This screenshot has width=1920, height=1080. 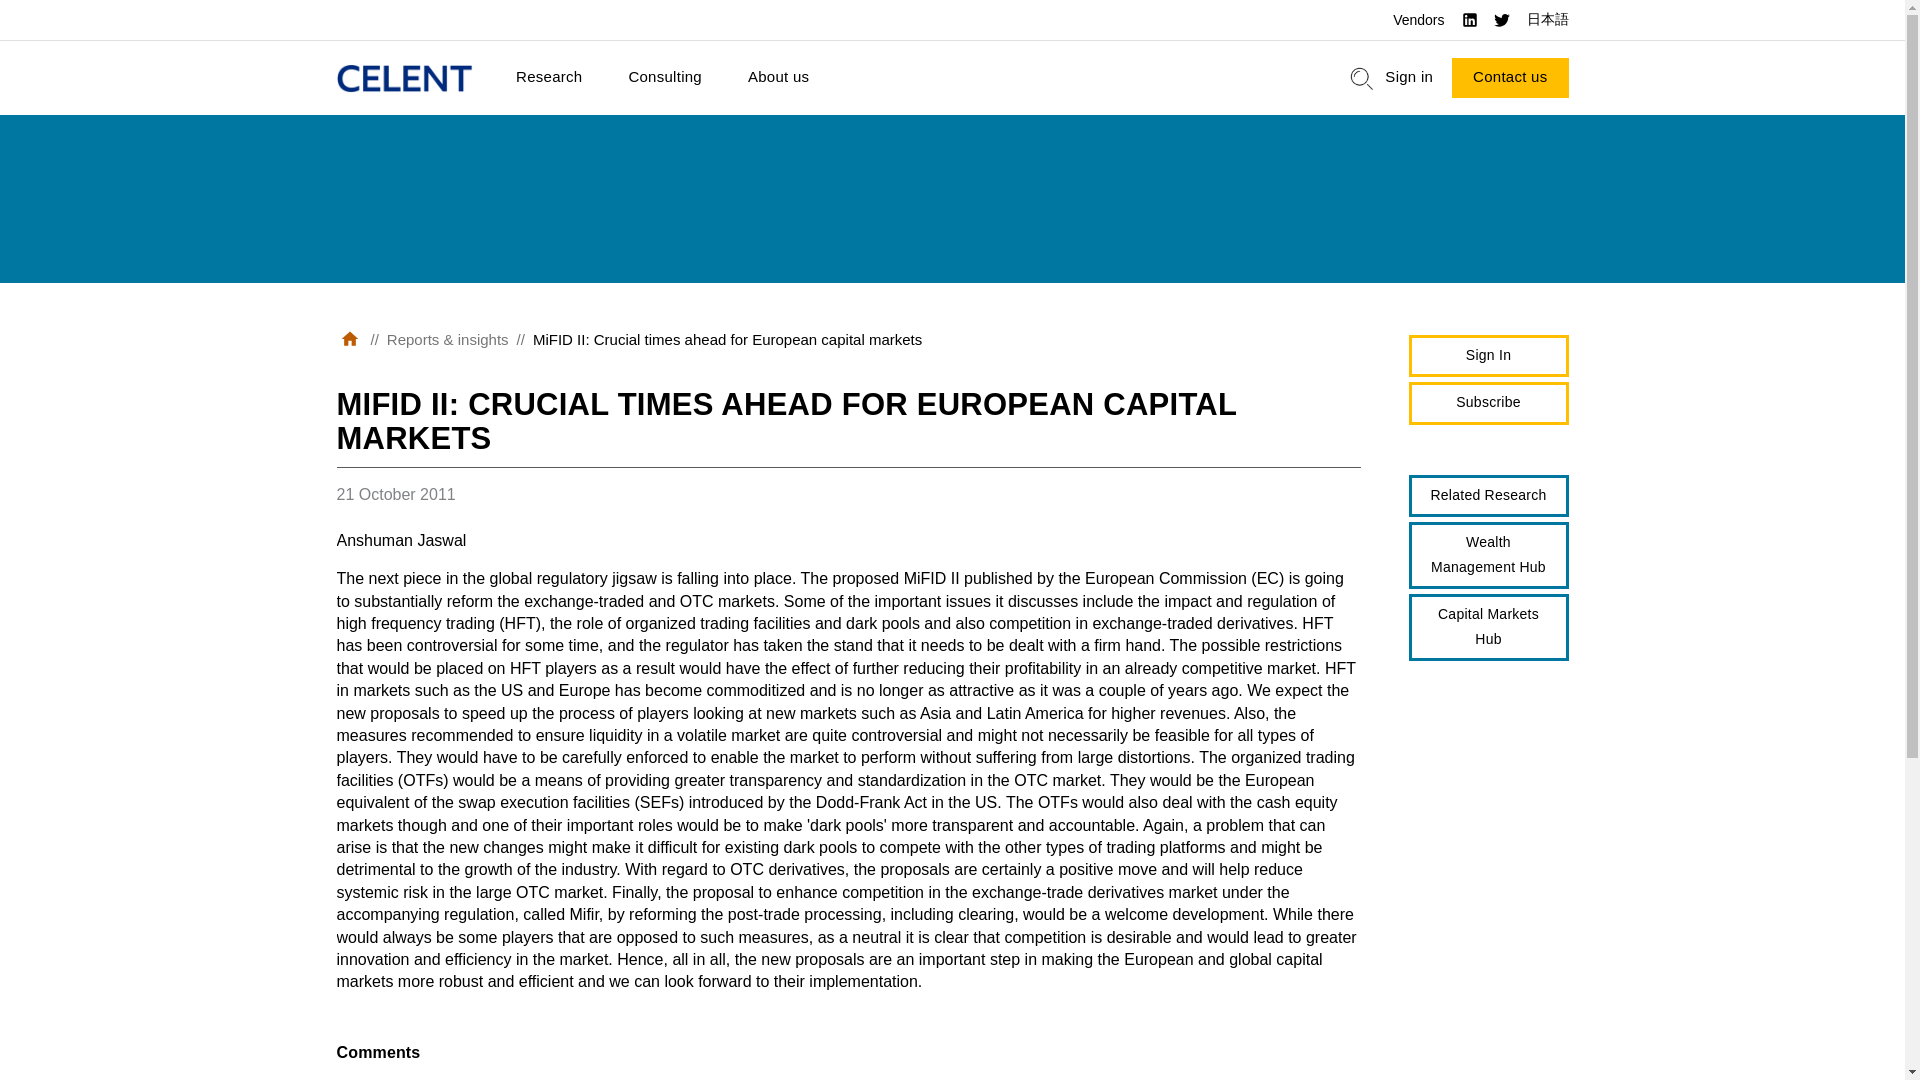 I want to click on Contact us, so click(x=1510, y=78).